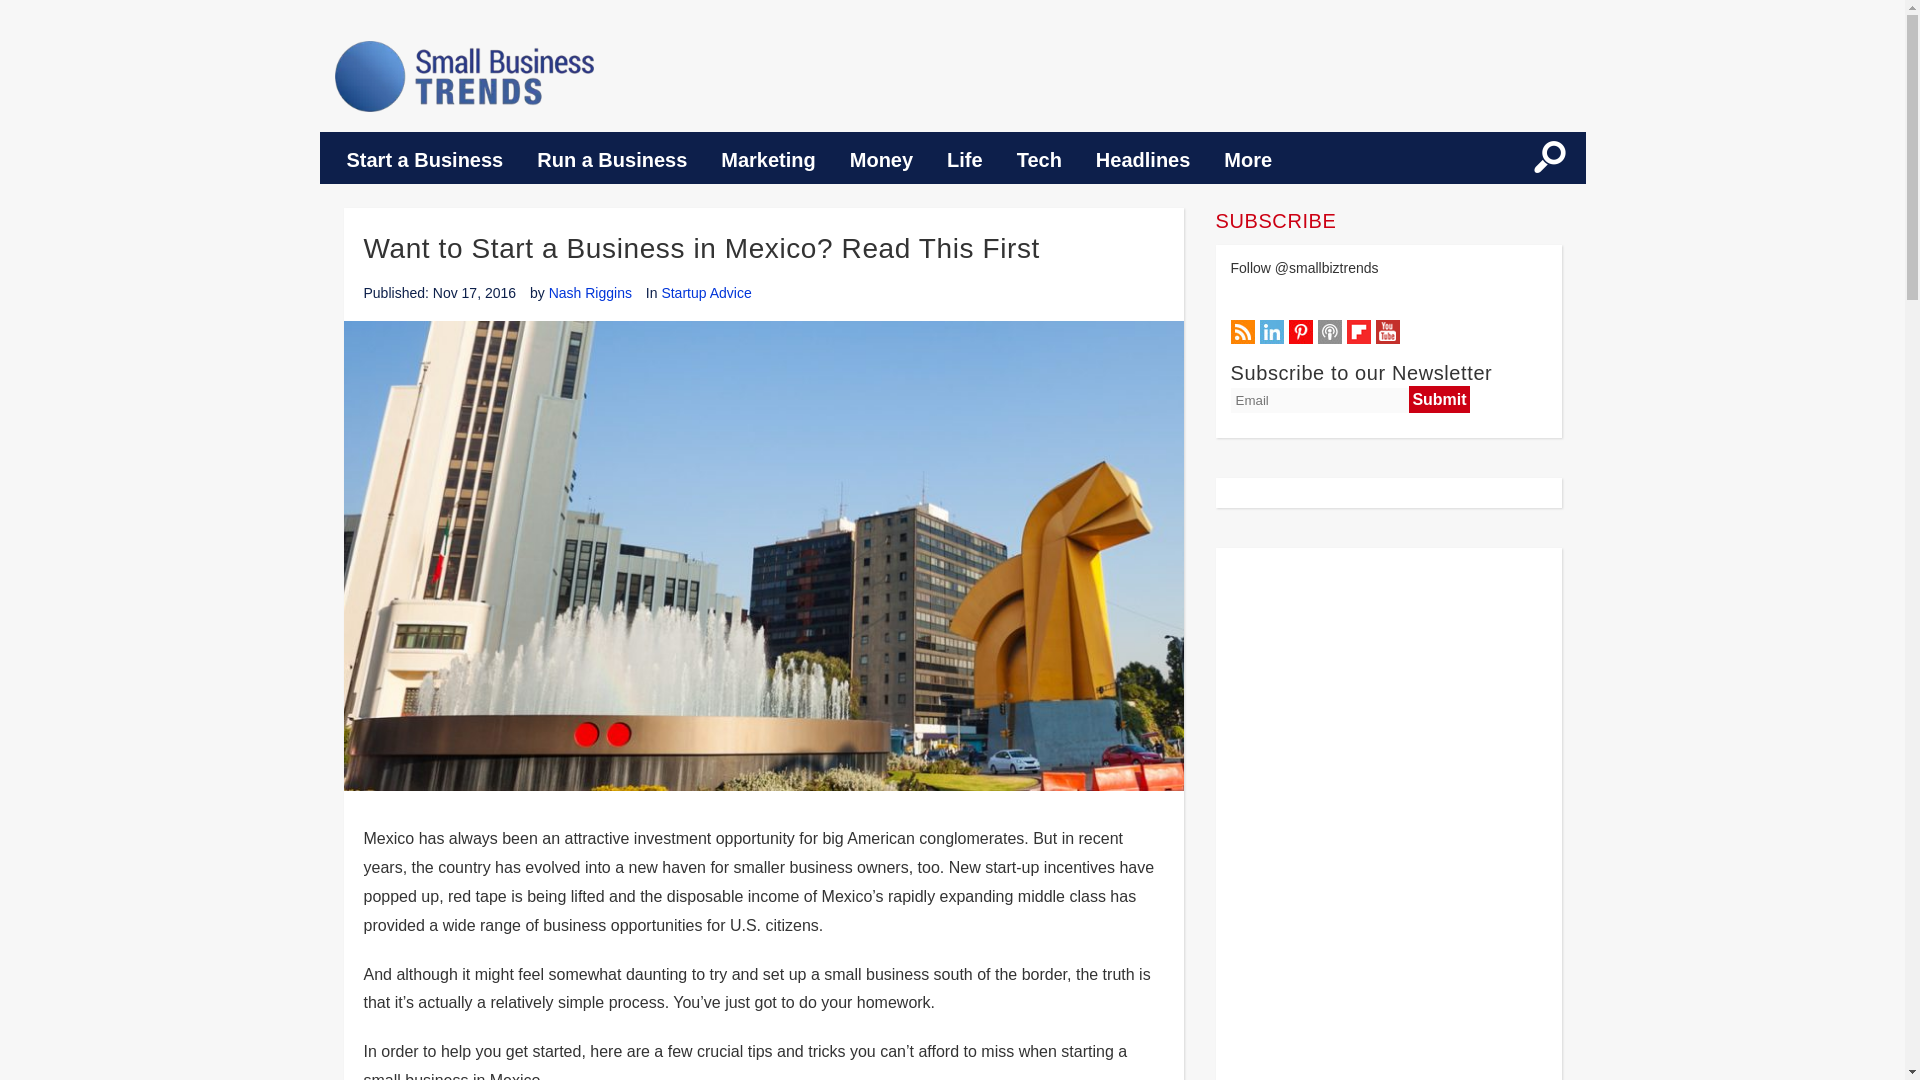  What do you see at coordinates (464, 76) in the screenshot?
I see `Small Business Trends` at bounding box center [464, 76].